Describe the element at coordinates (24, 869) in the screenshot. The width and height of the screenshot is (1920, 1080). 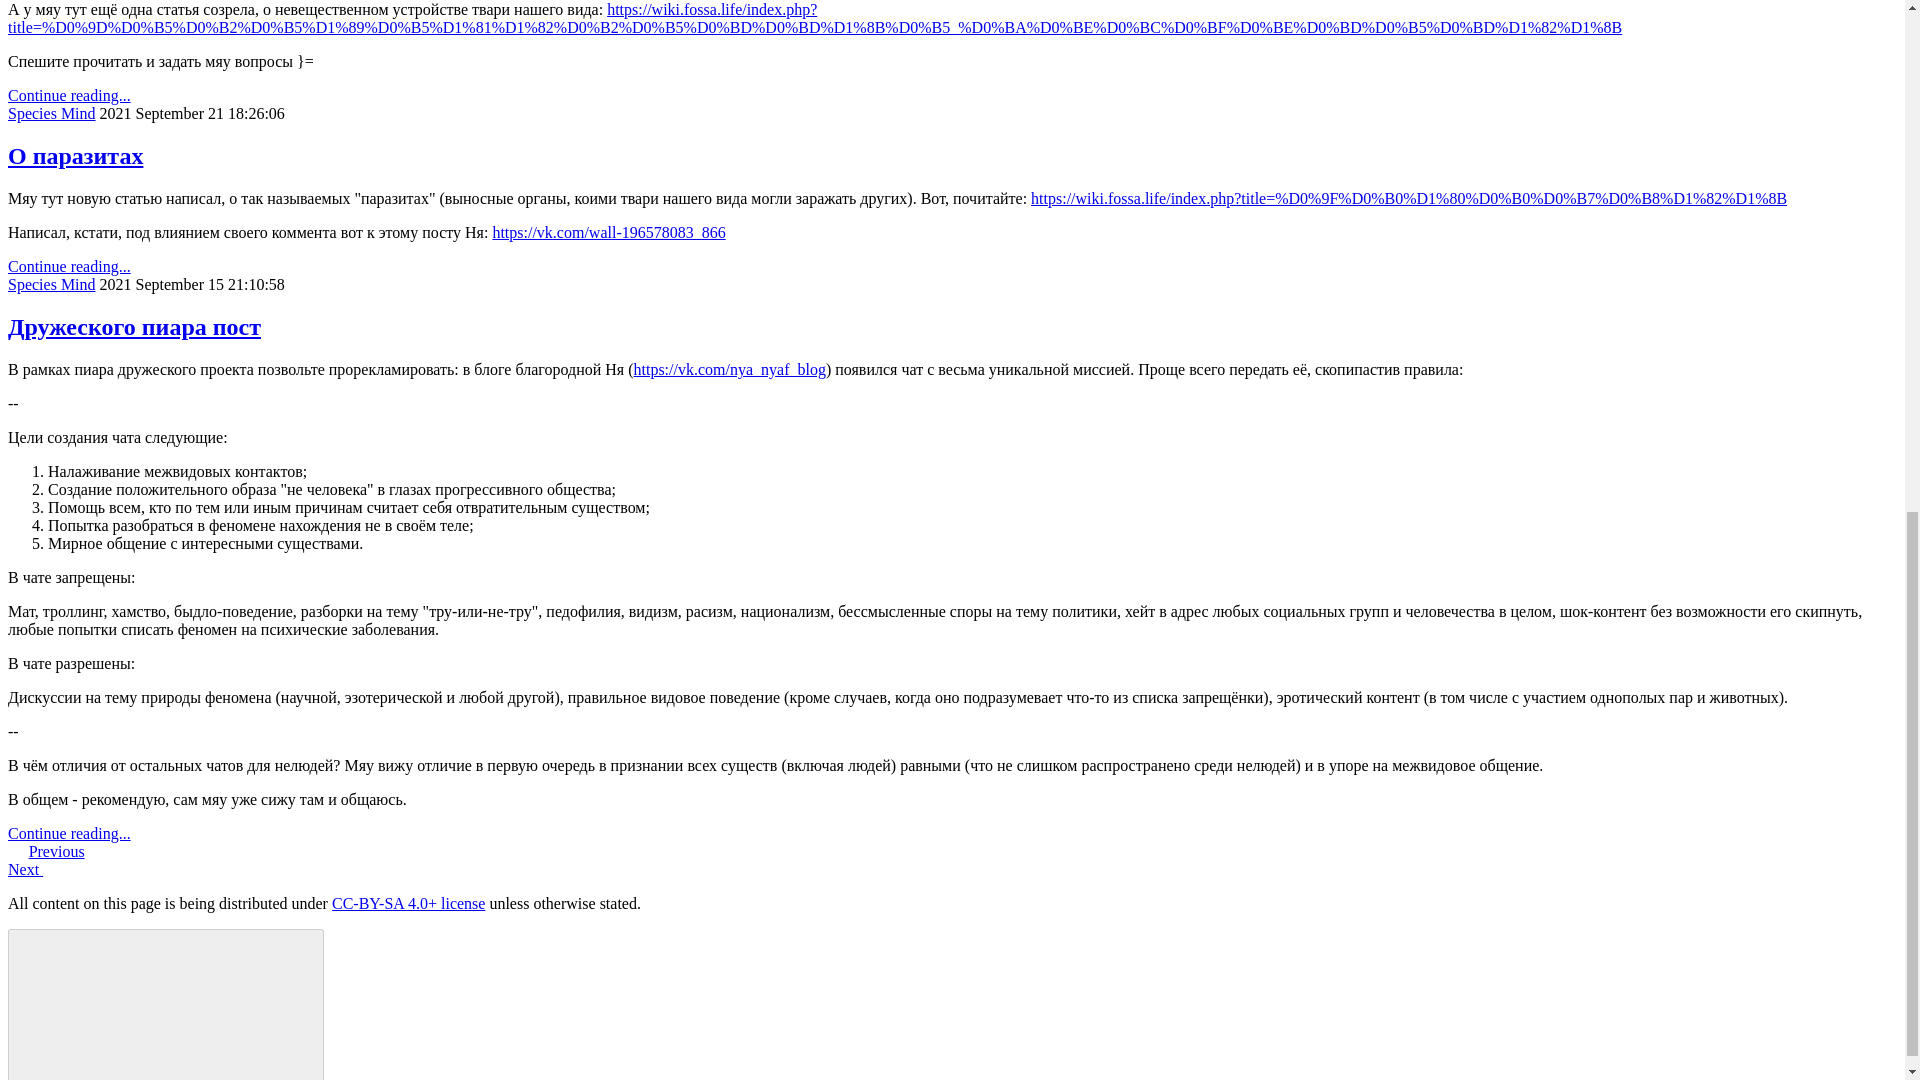
I see `Next` at that location.